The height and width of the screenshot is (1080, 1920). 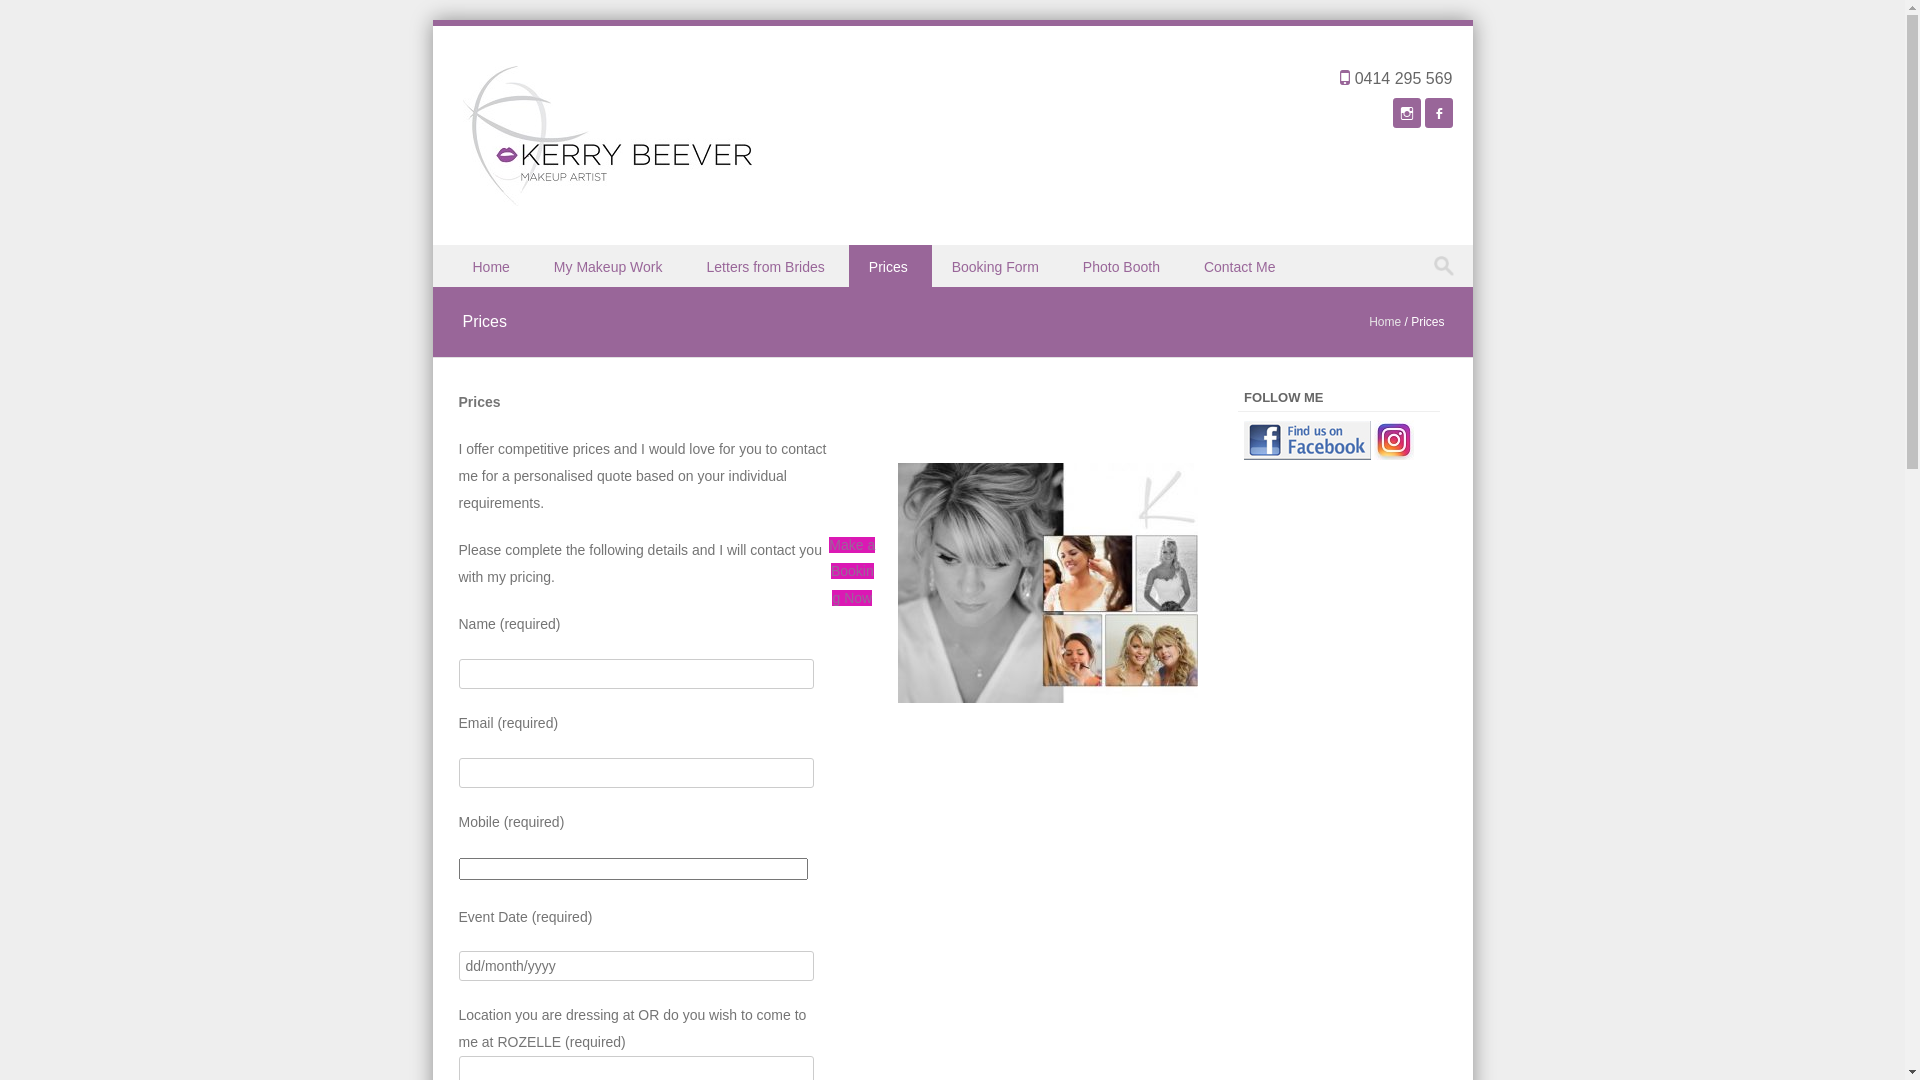 What do you see at coordinates (492, 266) in the screenshot?
I see `Home` at bounding box center [492, 266].